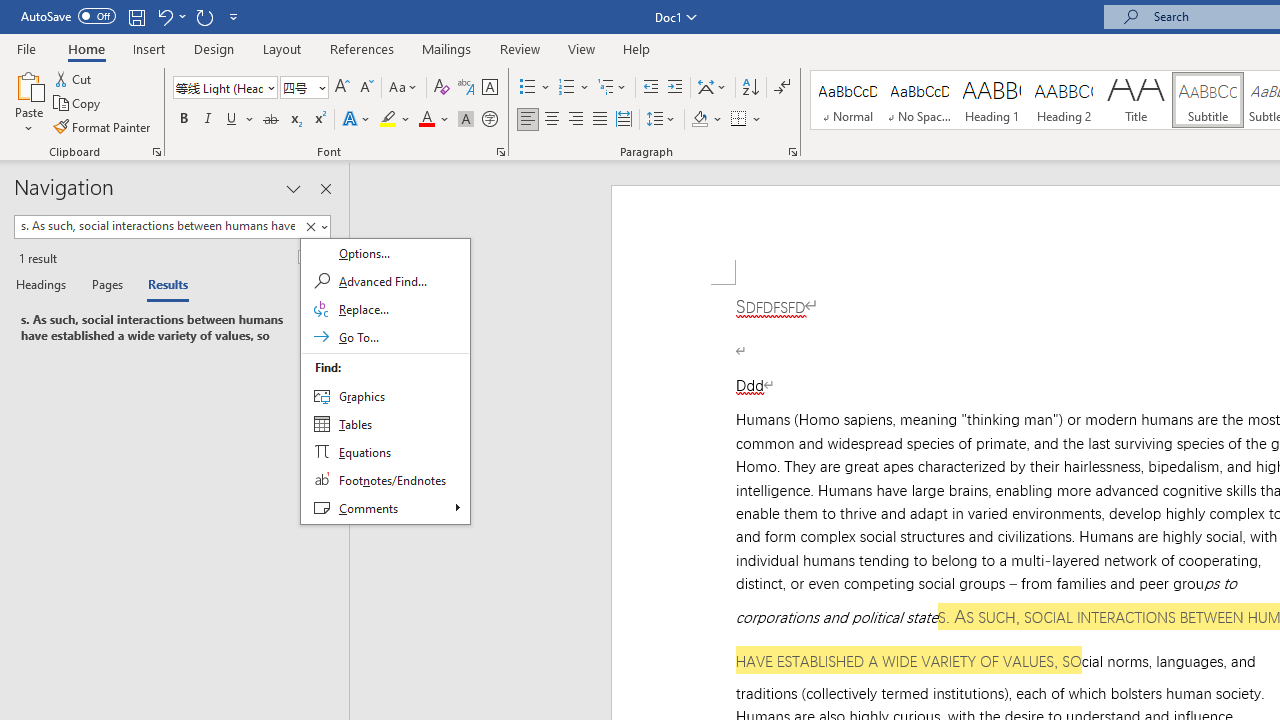 This screenshot has height=720, width=1280. Describe the element at coordinates (706, 120) in the screenshot. I see `Shading` at that location.